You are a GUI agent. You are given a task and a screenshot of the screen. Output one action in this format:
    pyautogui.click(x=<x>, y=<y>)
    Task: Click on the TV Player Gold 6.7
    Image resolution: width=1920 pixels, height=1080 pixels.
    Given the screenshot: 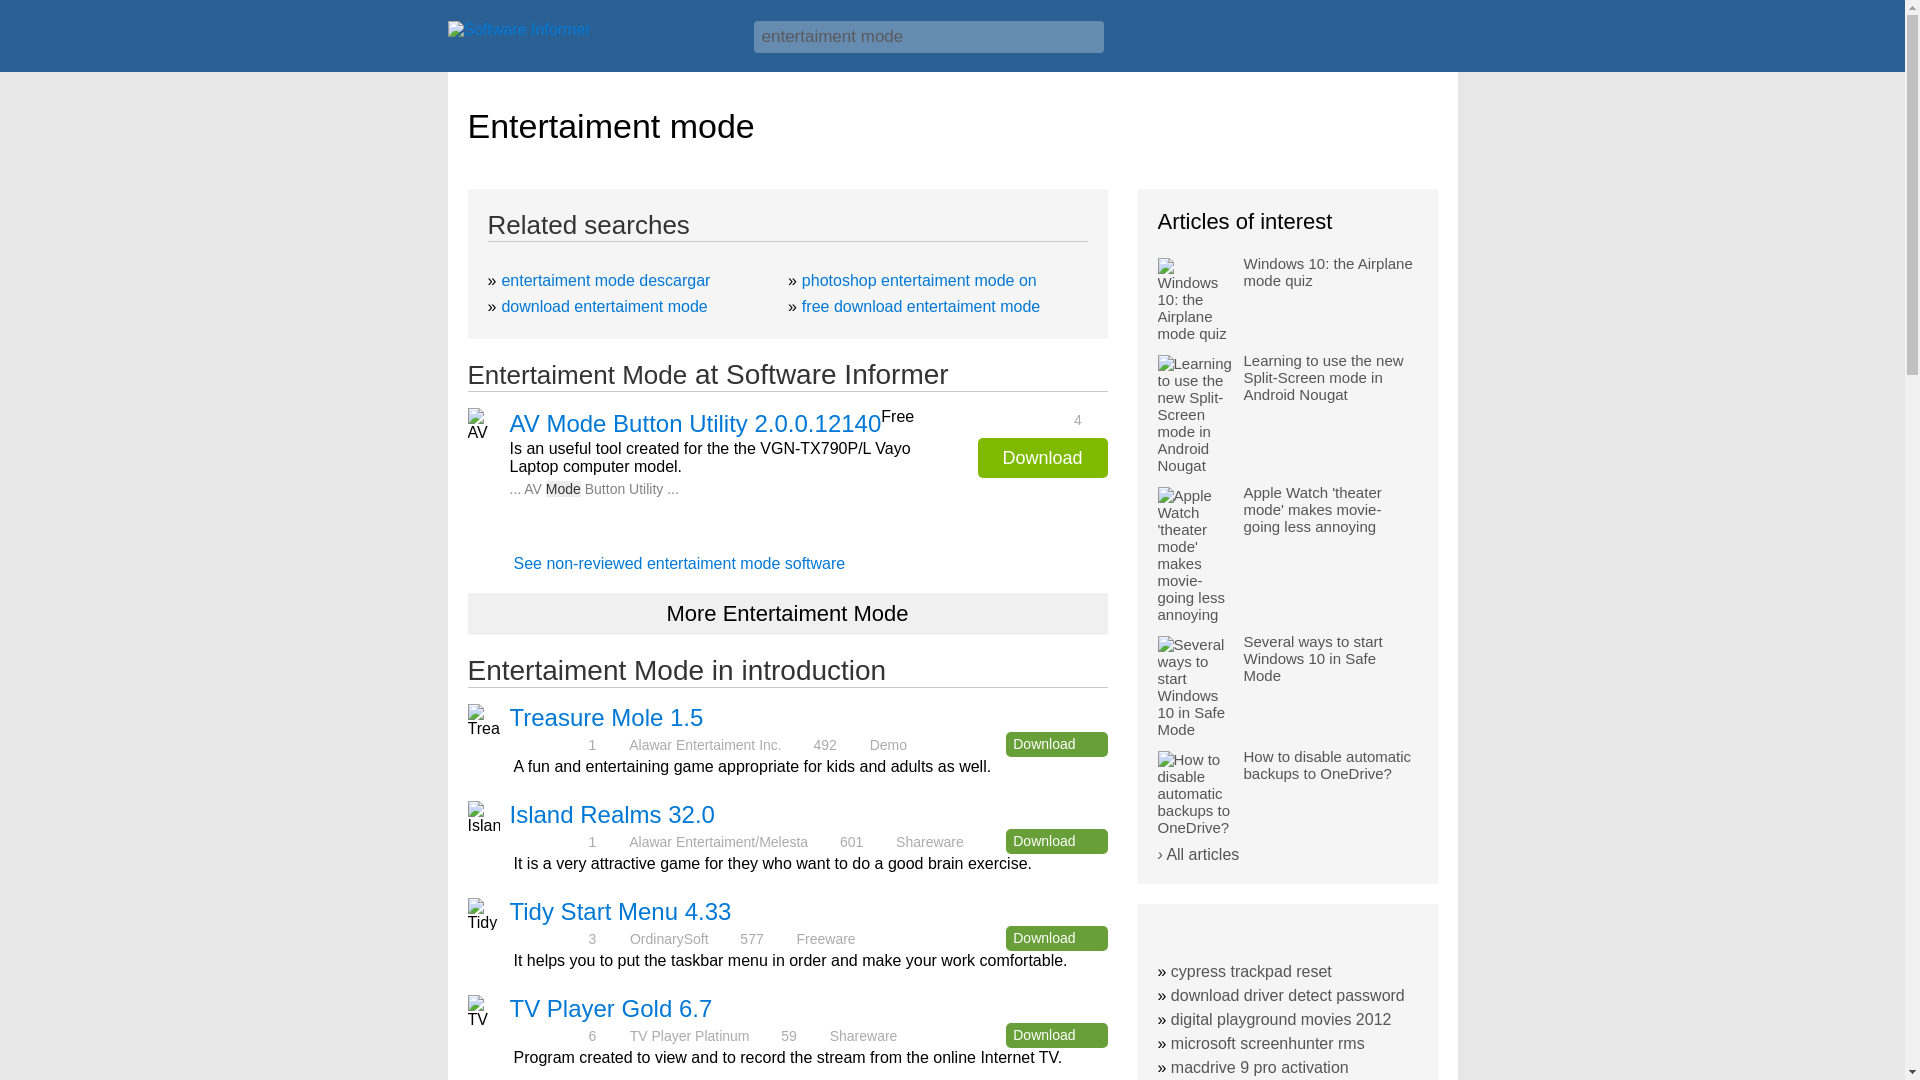 What is the action you would take?
    pyautogui.click(x=611, y=1008)
    